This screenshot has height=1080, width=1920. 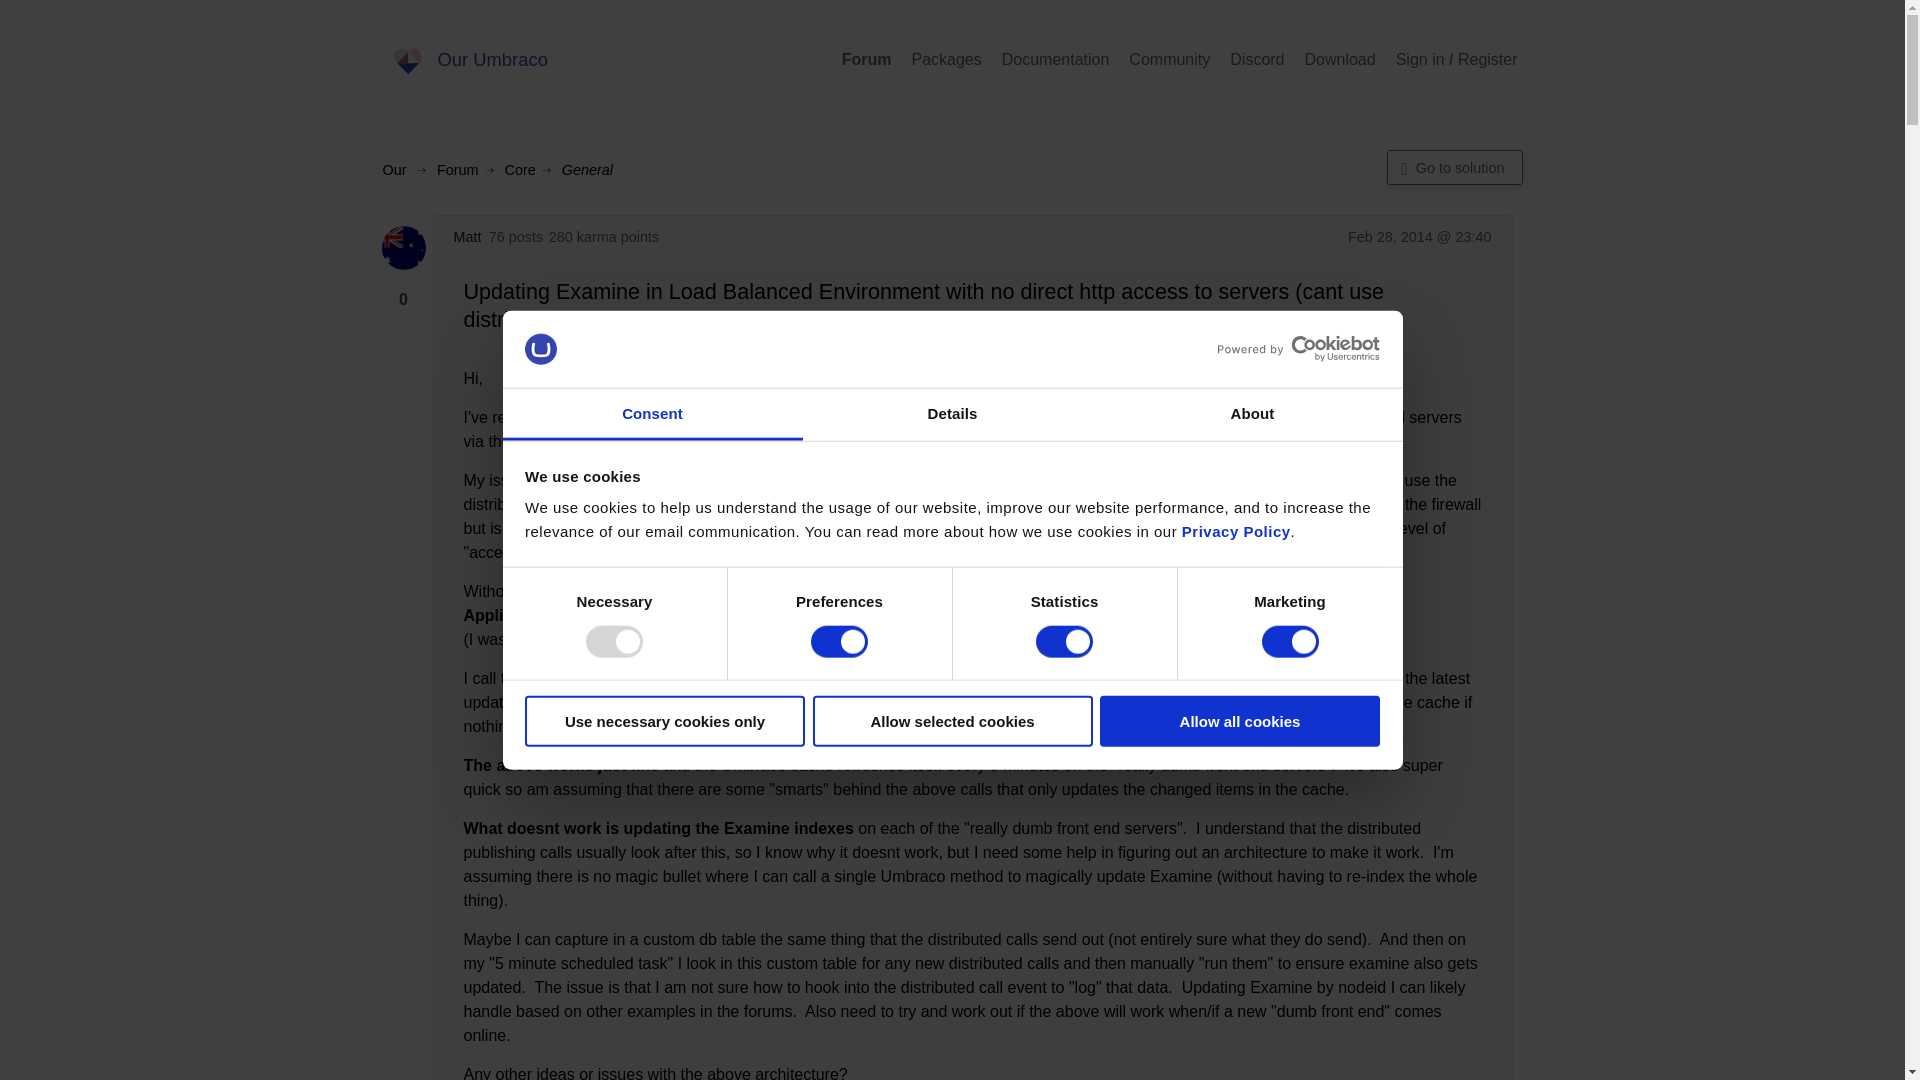 I want to click on Allow all cookies, so click(x=1240, y=721).